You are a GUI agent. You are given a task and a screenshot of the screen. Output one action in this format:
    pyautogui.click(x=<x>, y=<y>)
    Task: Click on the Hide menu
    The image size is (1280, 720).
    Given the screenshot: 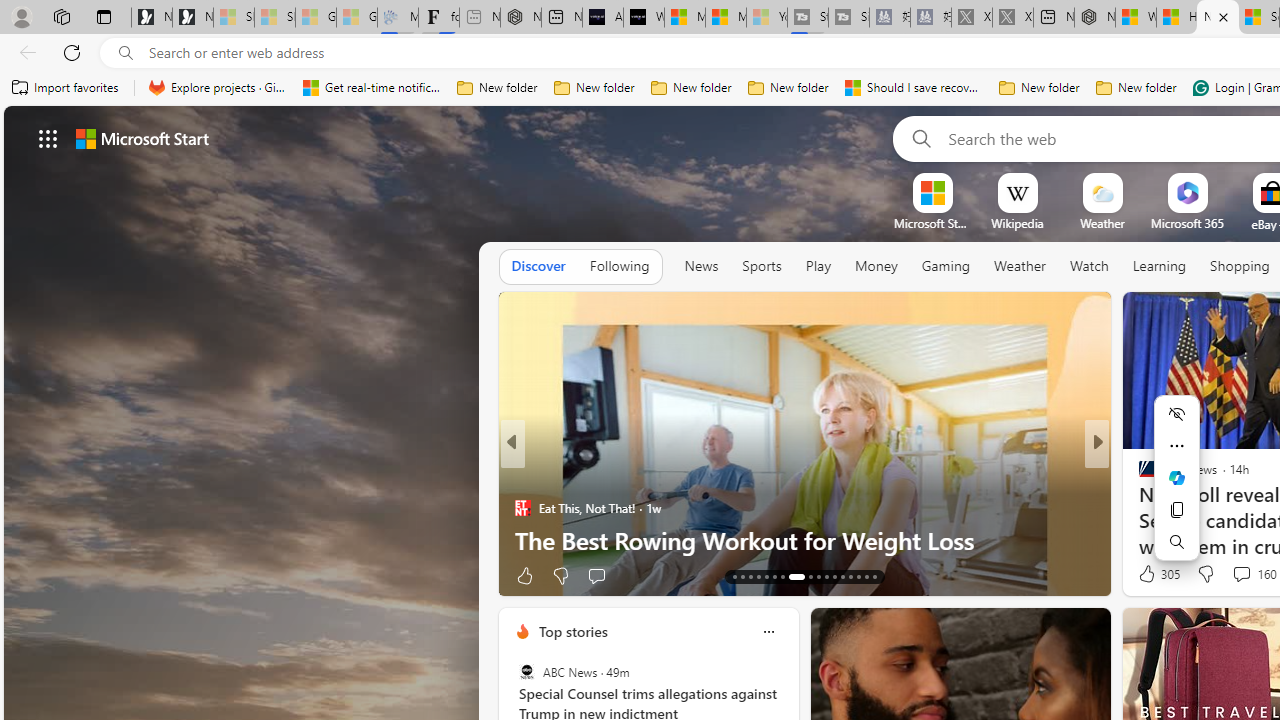 What is the action you would take?
    pyautogui.click(x=1176, y=414)
    